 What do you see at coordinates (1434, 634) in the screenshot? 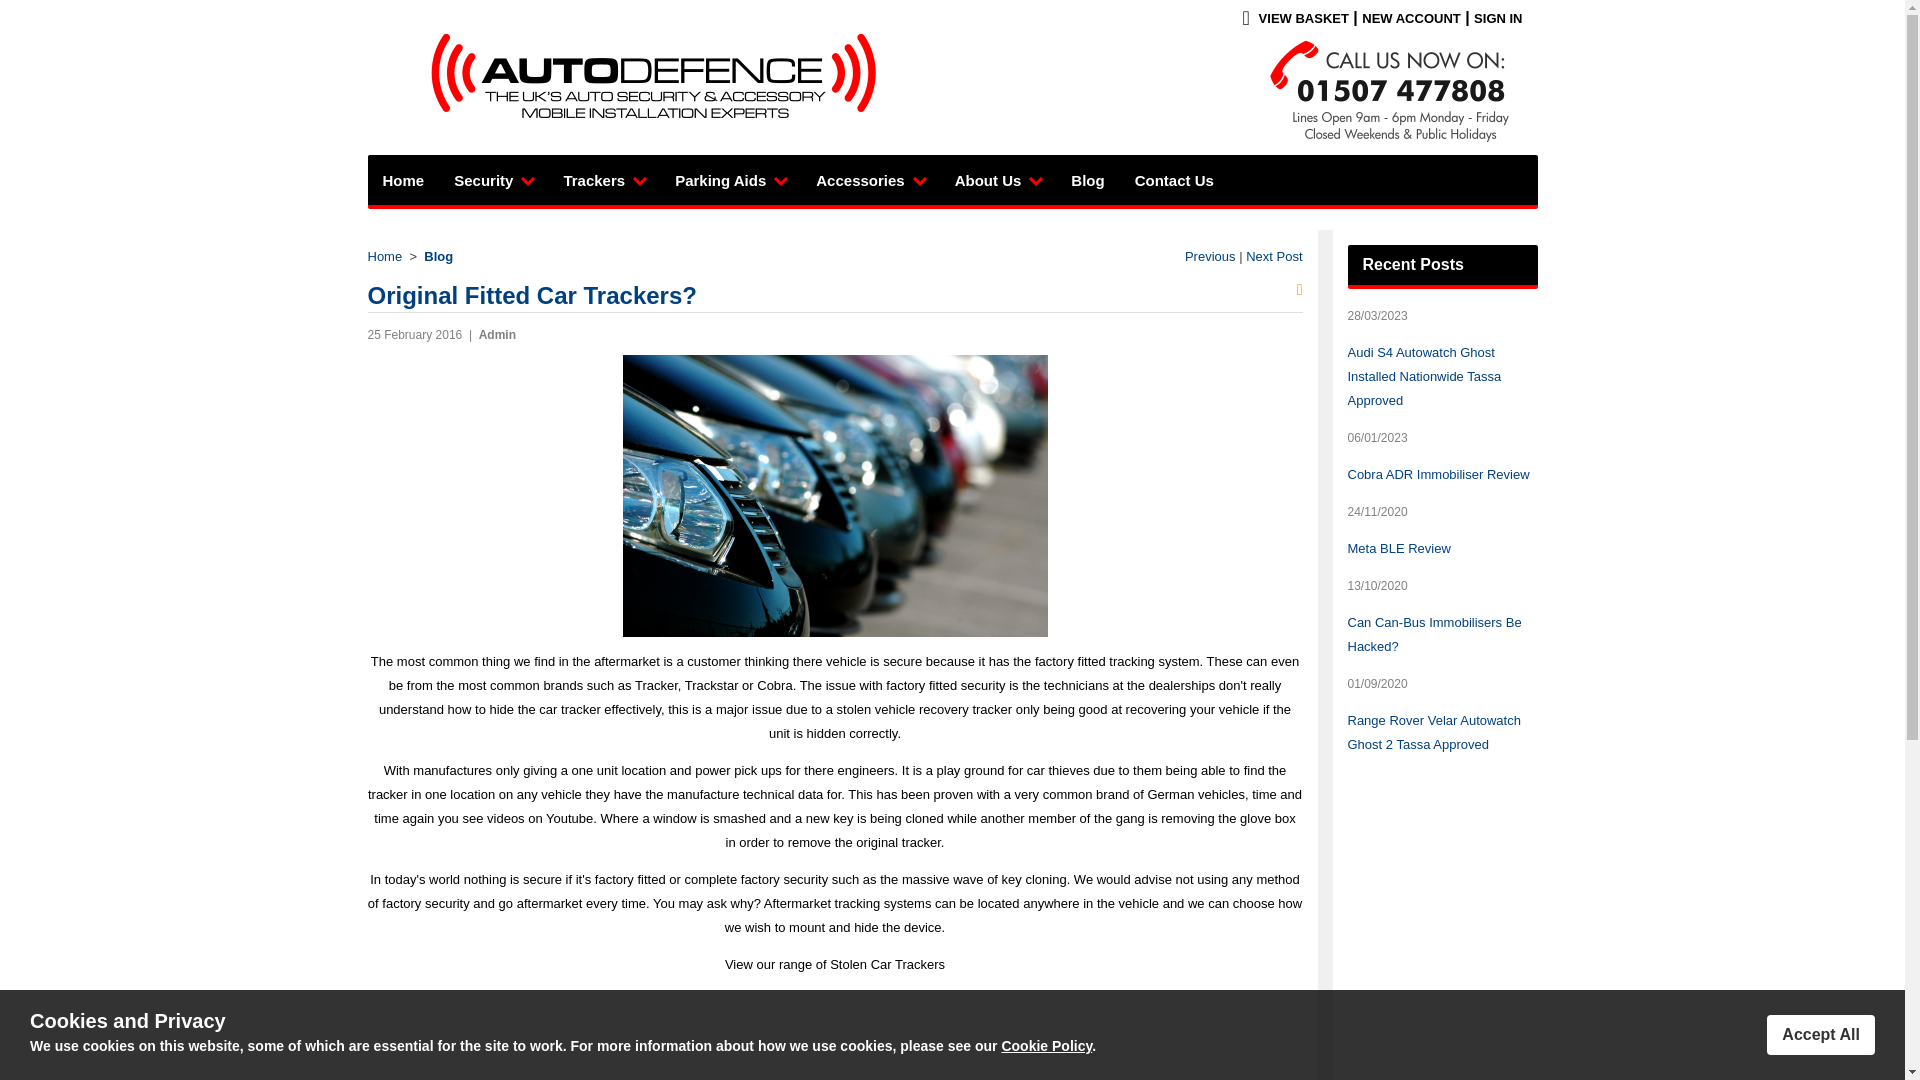
I see `Can Can-Bus Immobilisers Be Hacked?` at bounding box center [1434, 634].